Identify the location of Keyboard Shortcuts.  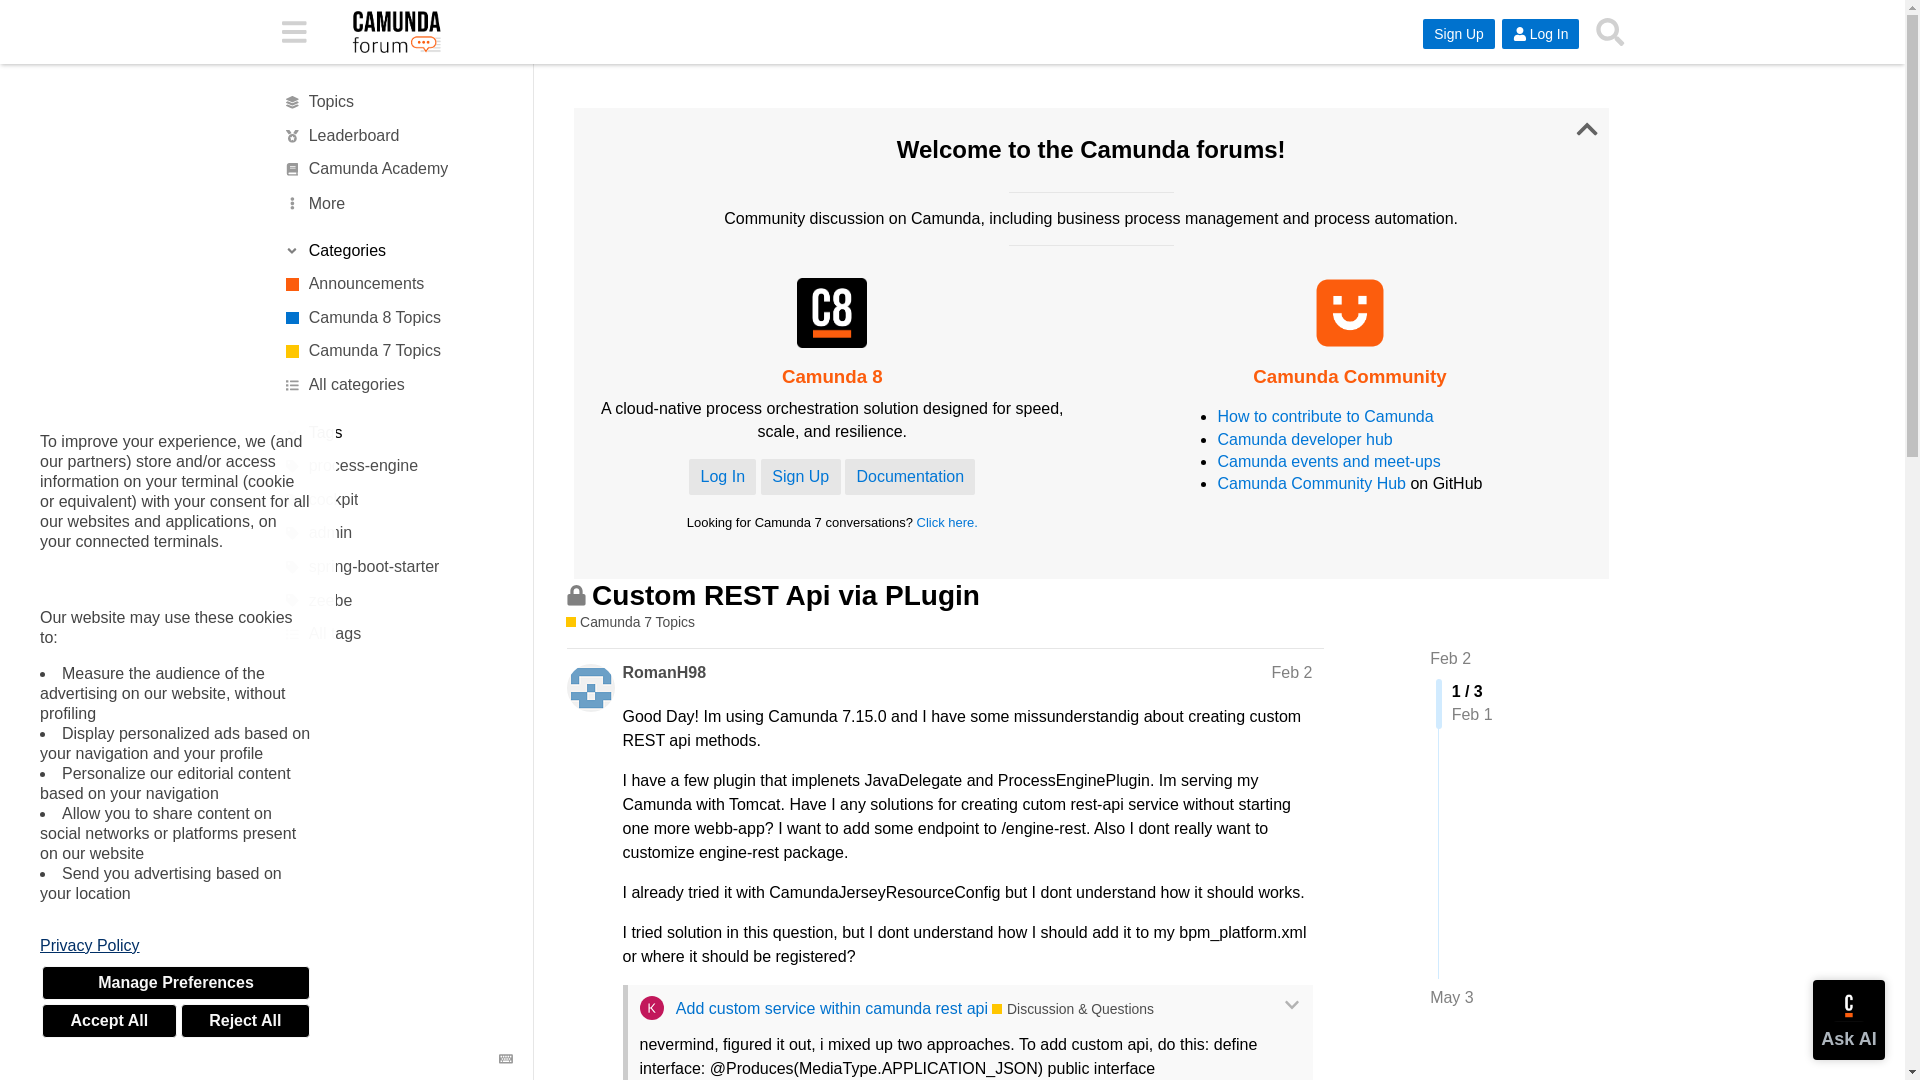
(506, 1058).